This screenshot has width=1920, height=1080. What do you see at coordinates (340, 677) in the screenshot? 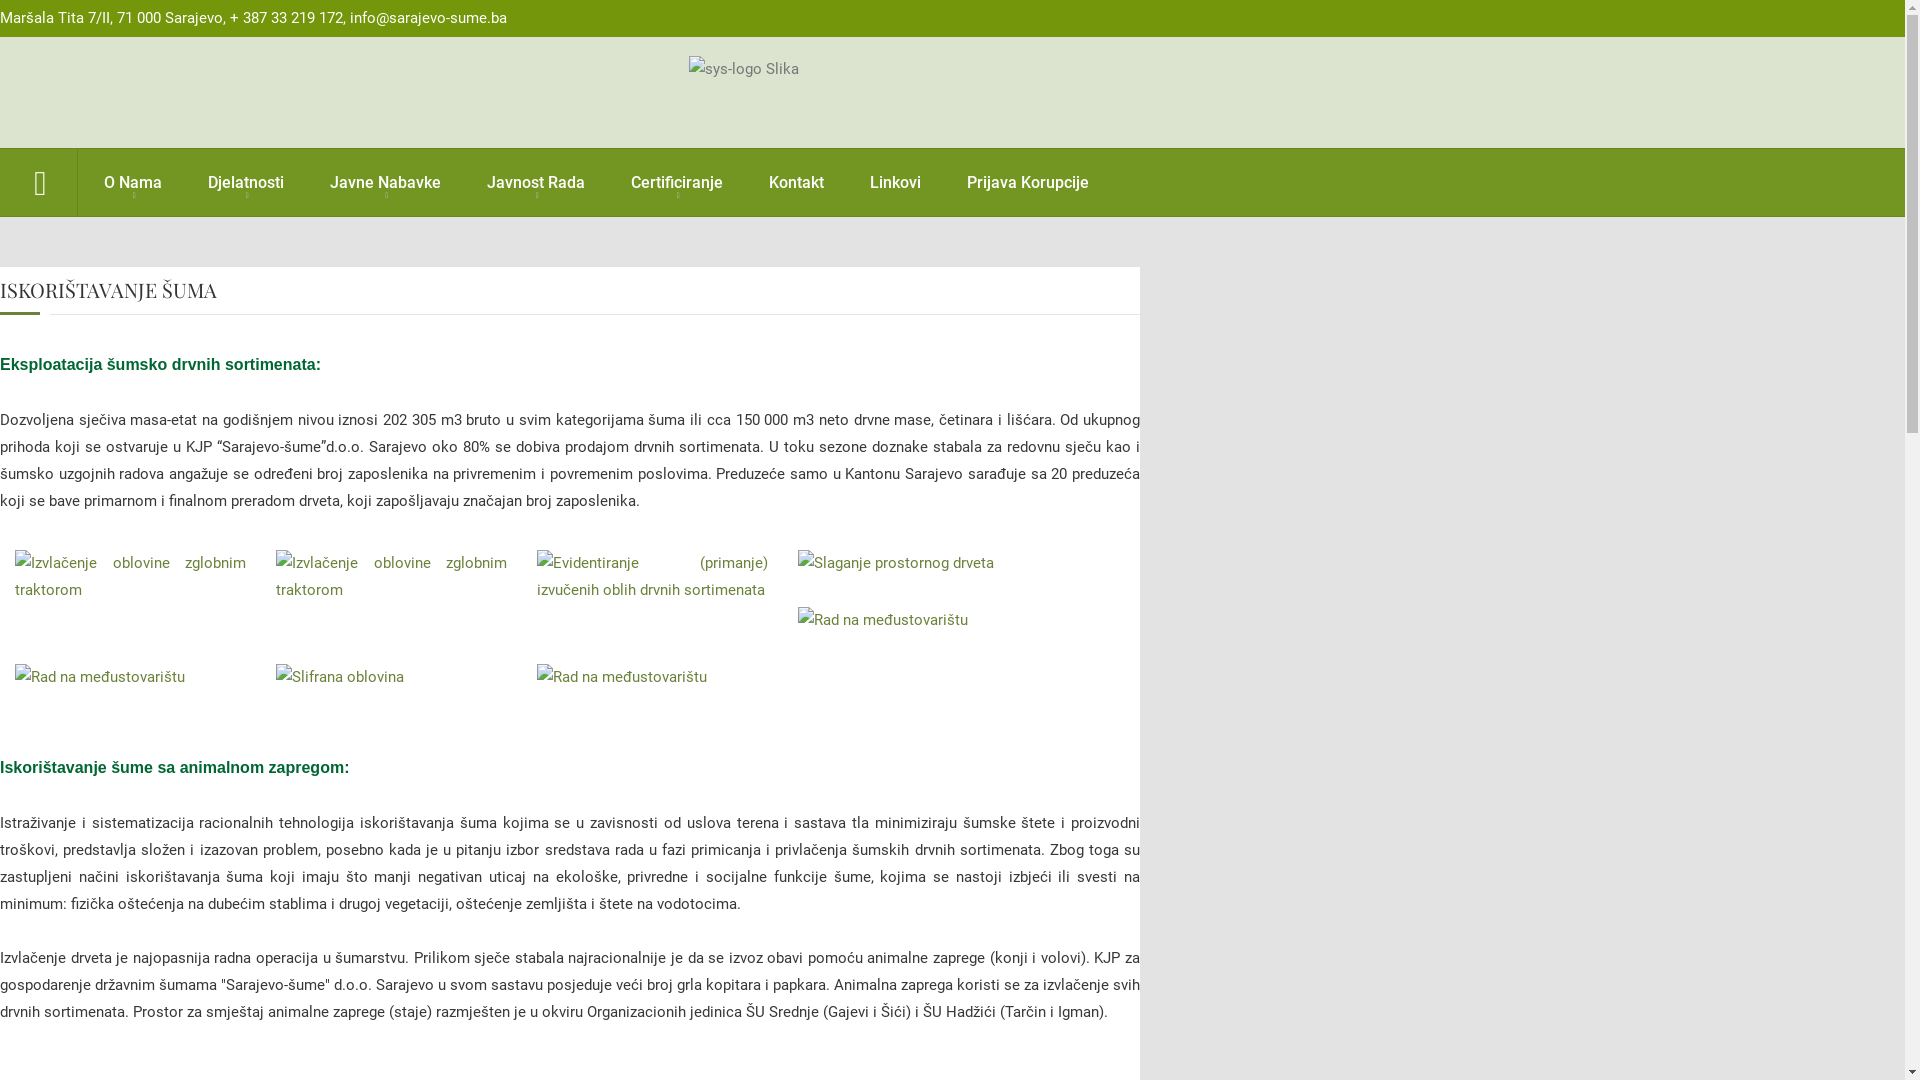
I see `Slifrana oblovina` at bounding box center [340, 677].